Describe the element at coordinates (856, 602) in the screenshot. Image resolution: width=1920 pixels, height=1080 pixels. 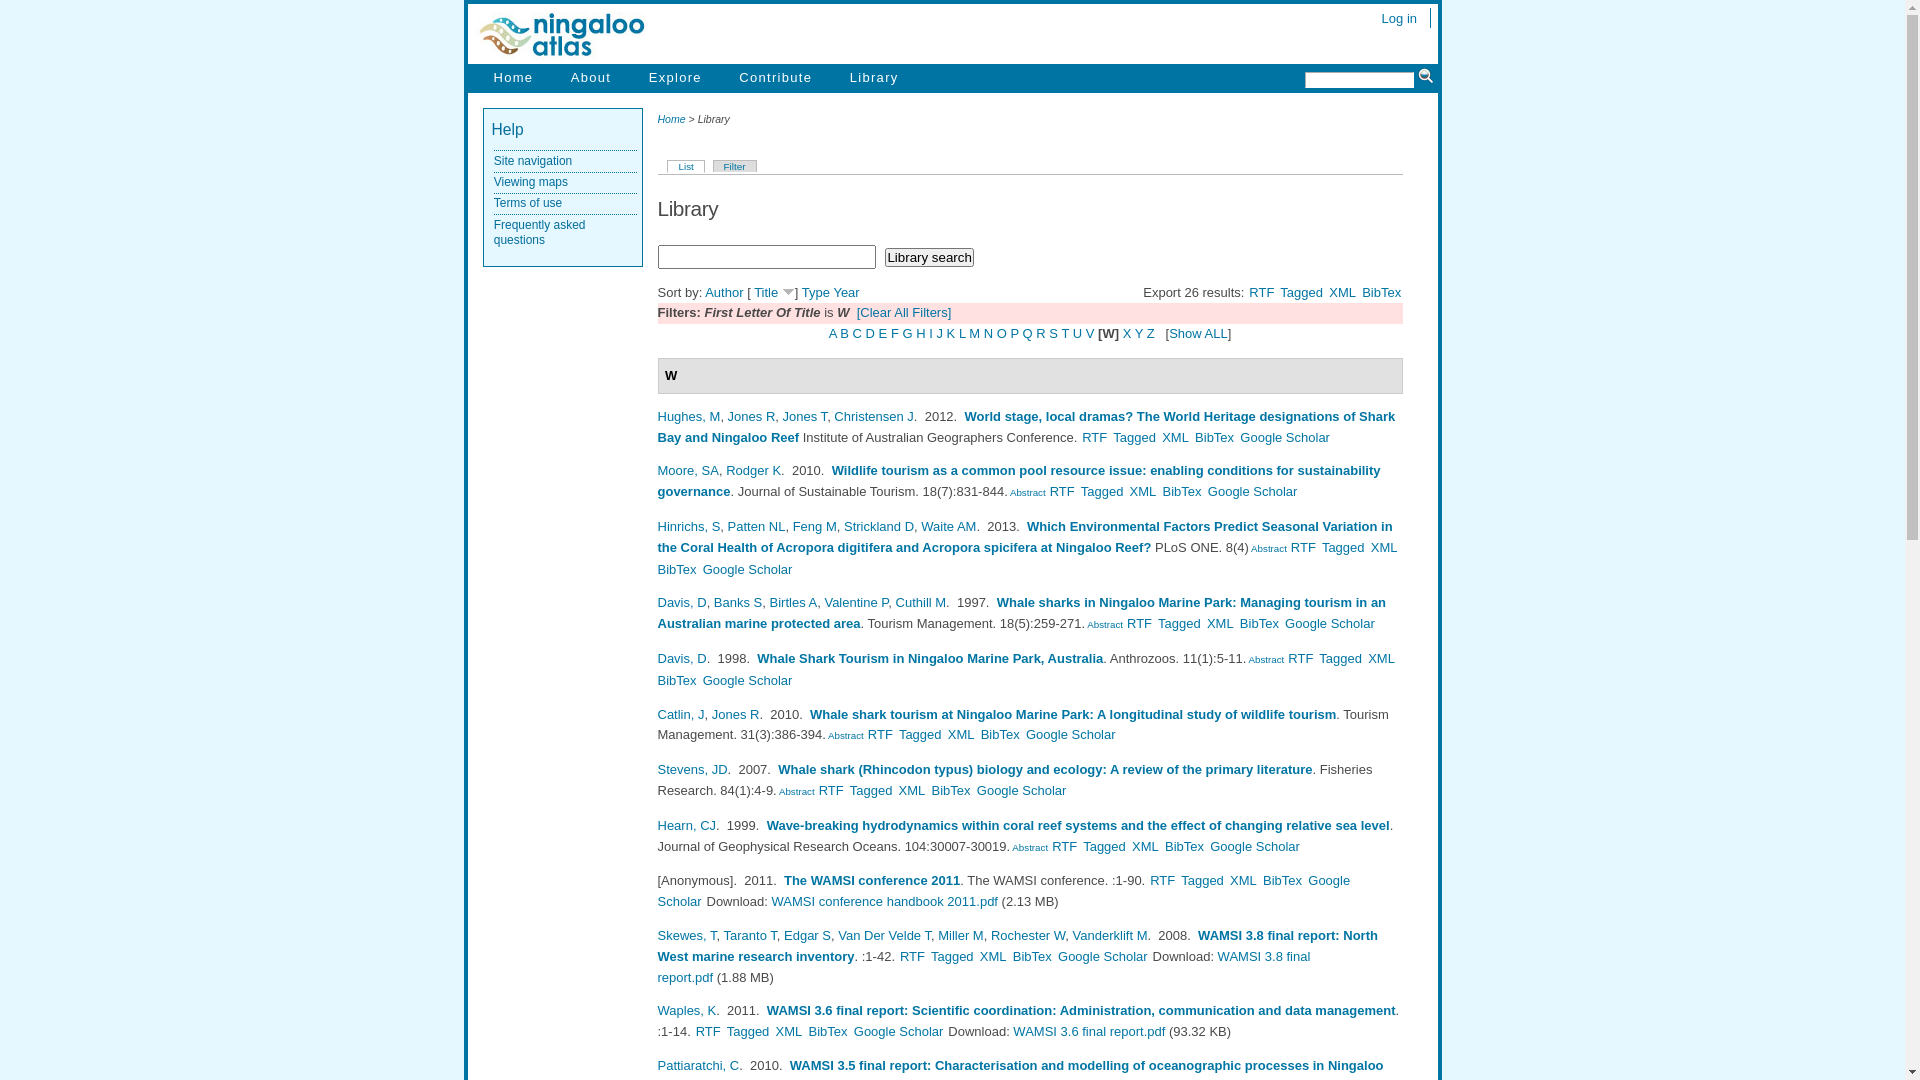
I see `Valentine P` at that location.